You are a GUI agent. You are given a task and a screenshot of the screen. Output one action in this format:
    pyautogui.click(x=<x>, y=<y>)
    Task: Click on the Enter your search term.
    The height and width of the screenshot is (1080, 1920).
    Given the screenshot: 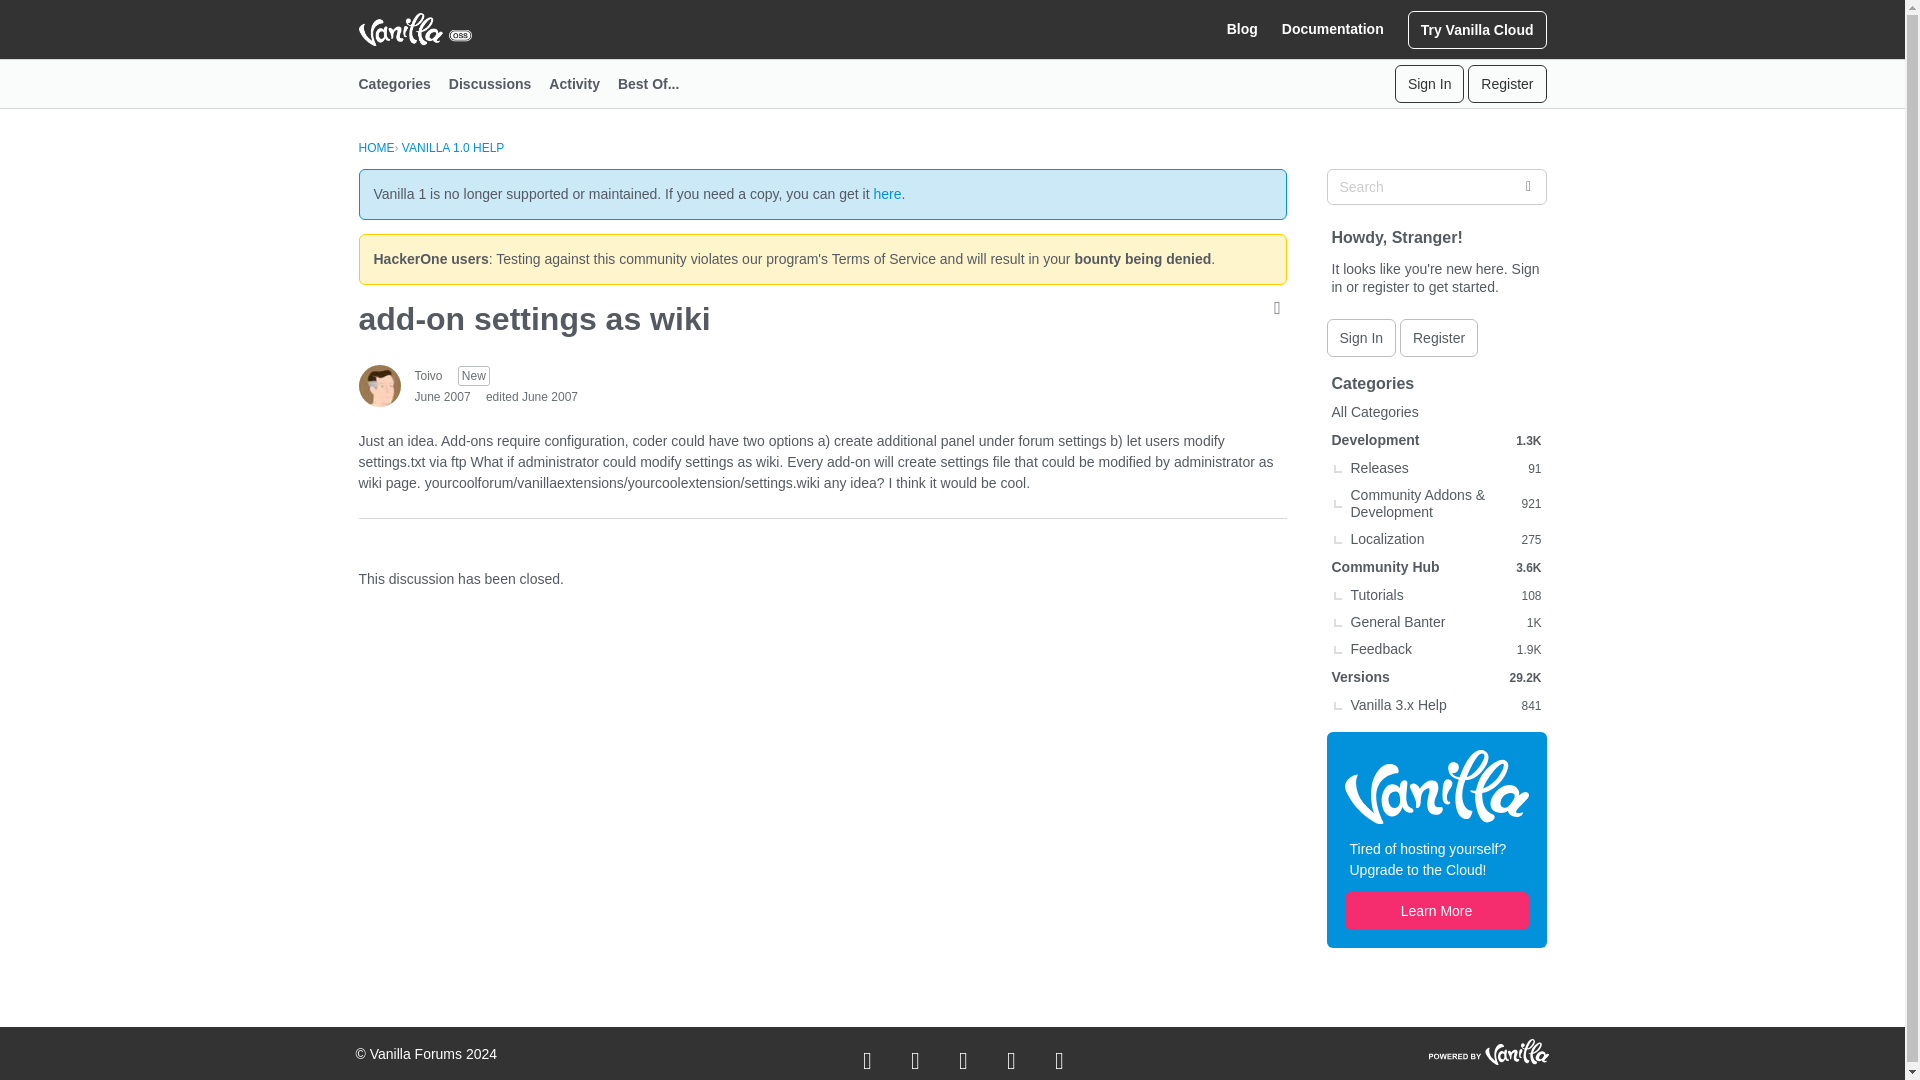 What is the action you would take?
    pyautogui.click(x=1436, y=186)
    